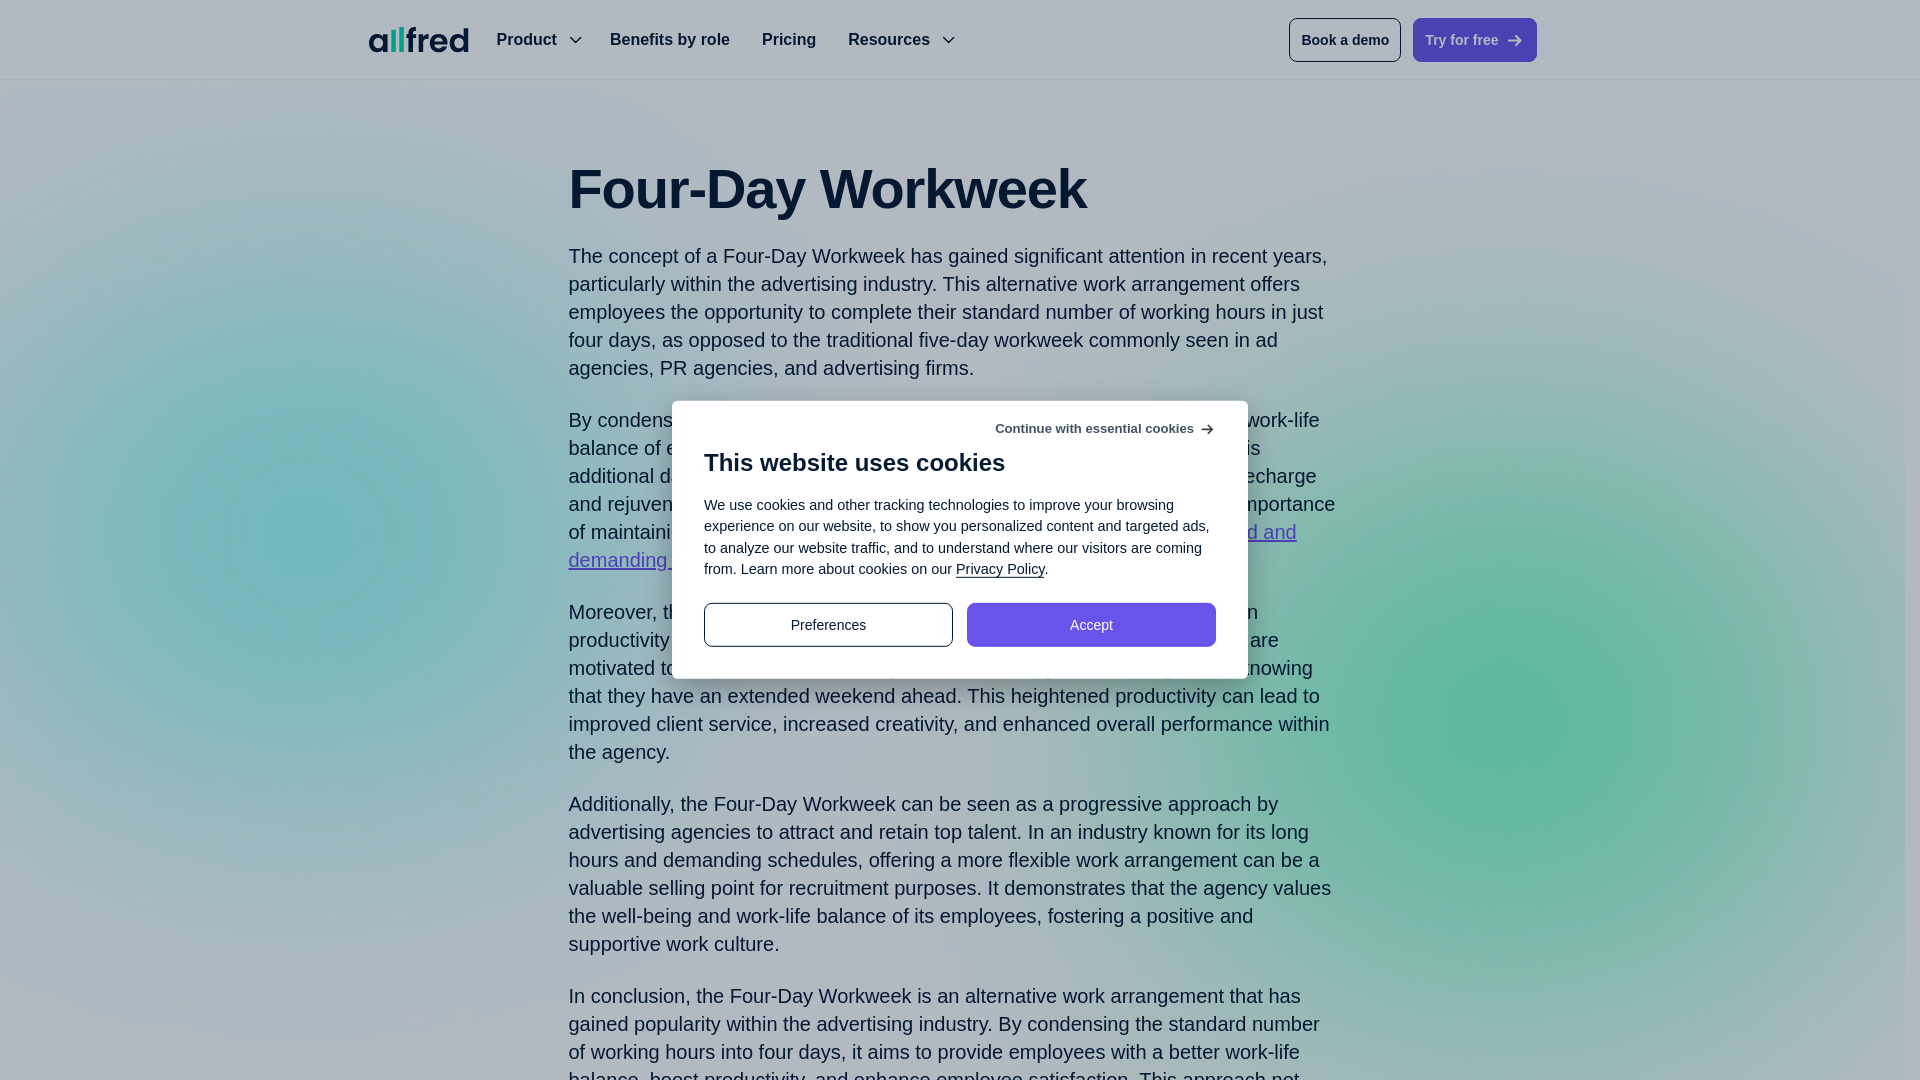 This screenshot has height=1080, width=1920. I want to click on Pricing, so click(788, 40).